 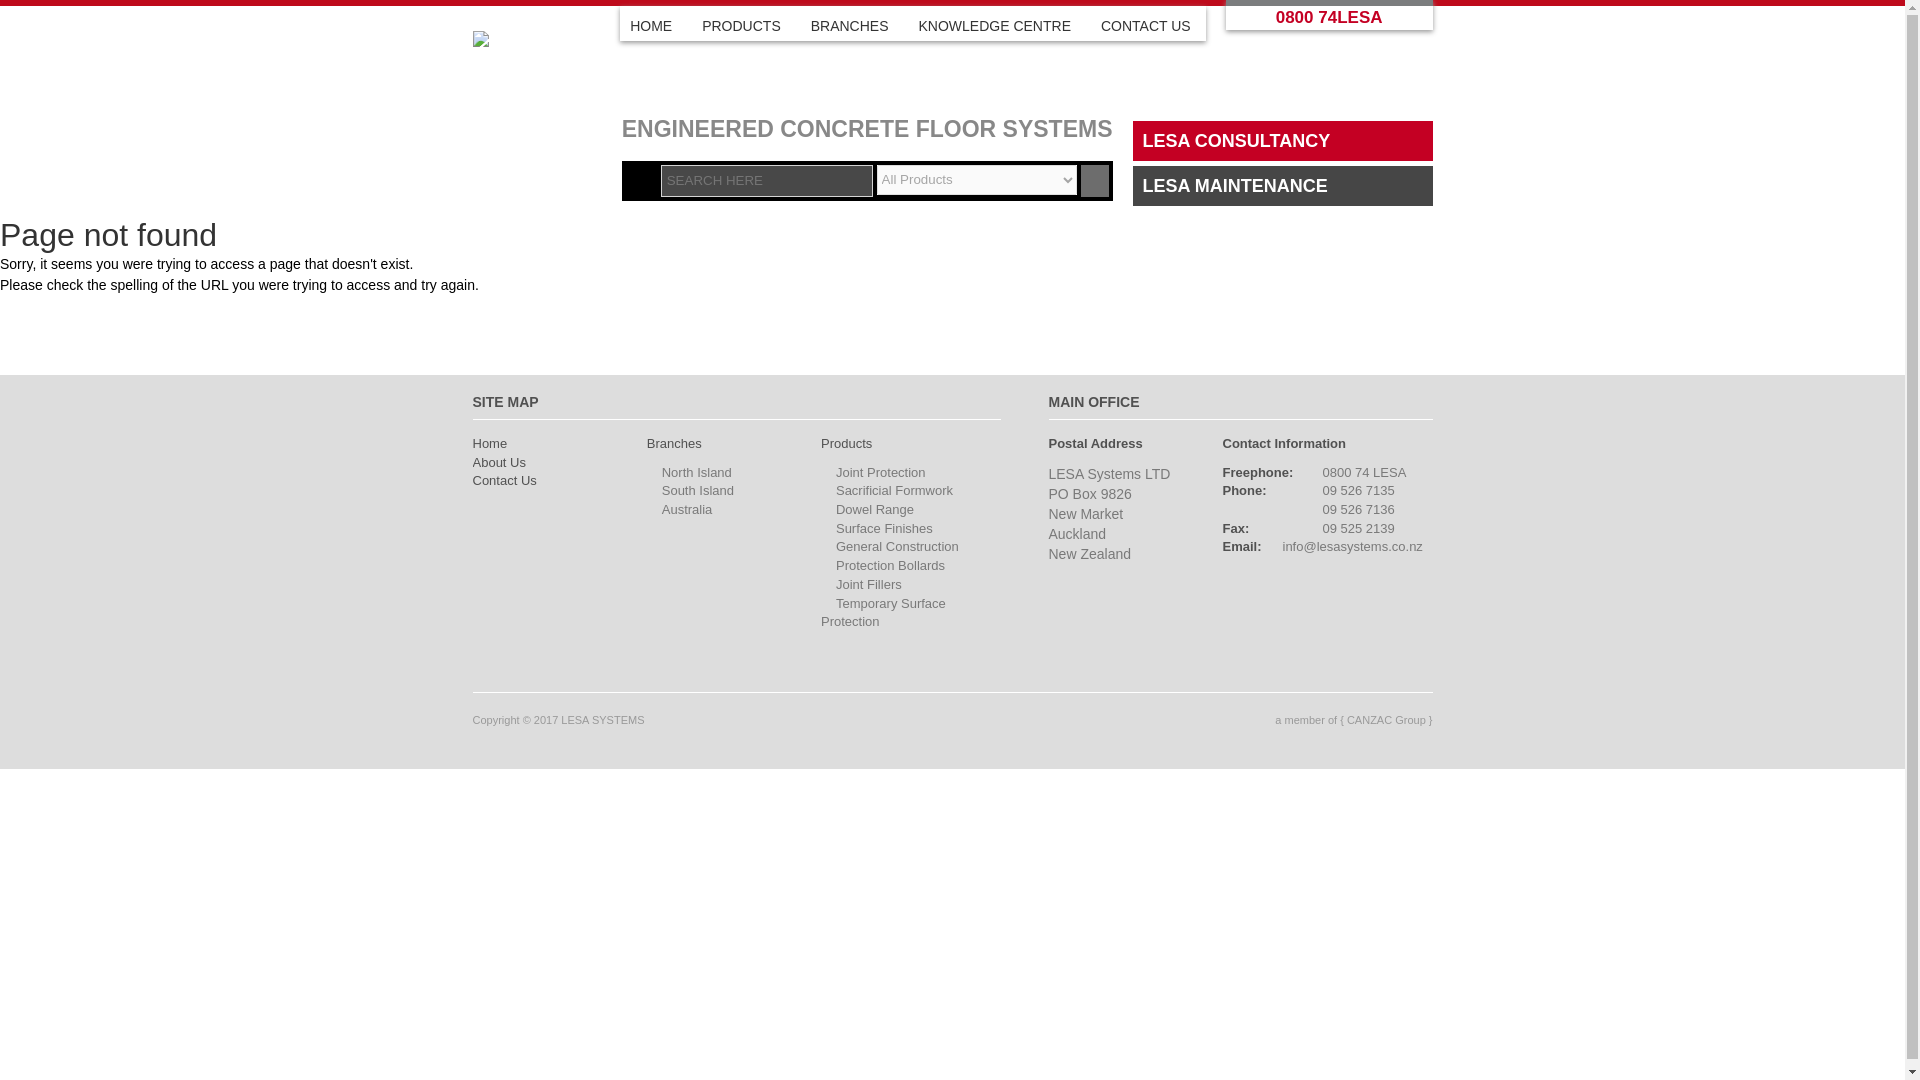 What do you see at coordinates (651, 26) in the screenshot?
I see `HOME` at bounding box center [651, 26].